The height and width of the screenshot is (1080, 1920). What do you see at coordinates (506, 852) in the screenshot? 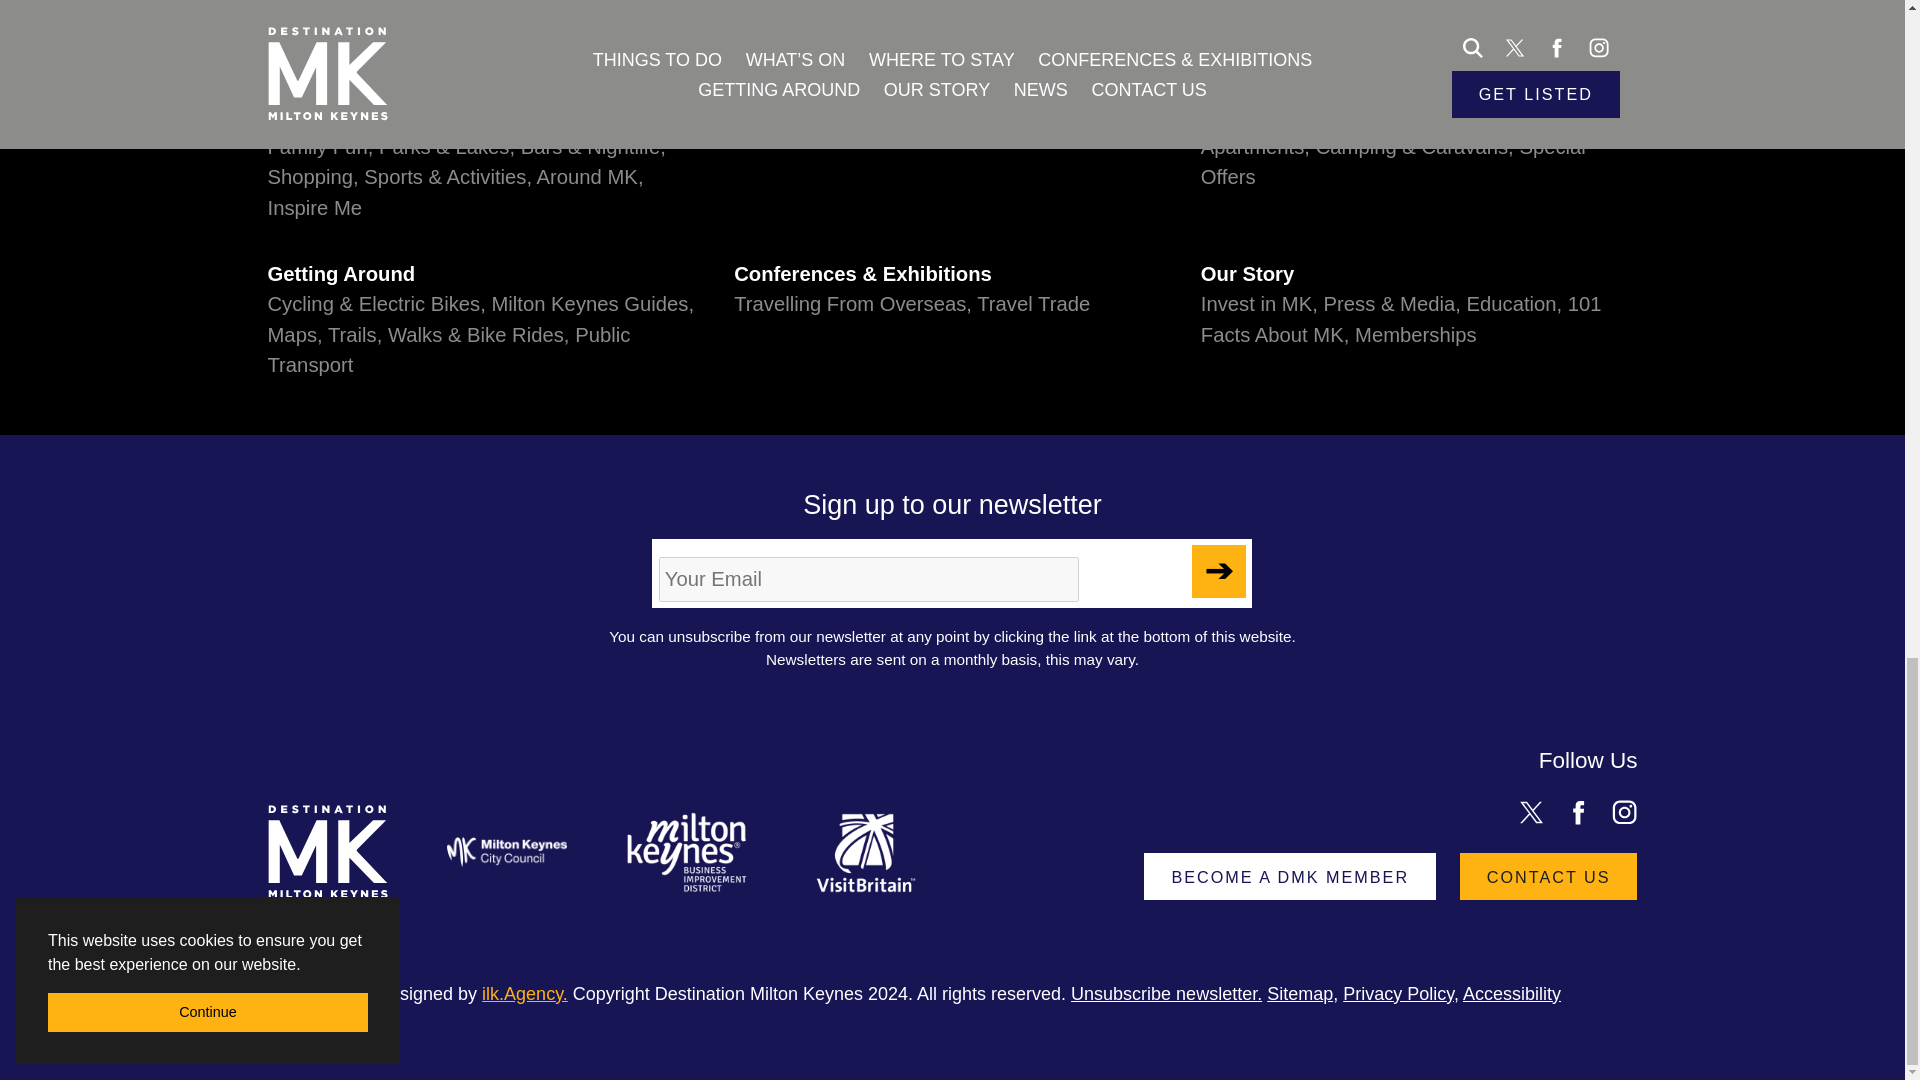
I see `Milton Keynes Council` at bounding box center [506, 852].